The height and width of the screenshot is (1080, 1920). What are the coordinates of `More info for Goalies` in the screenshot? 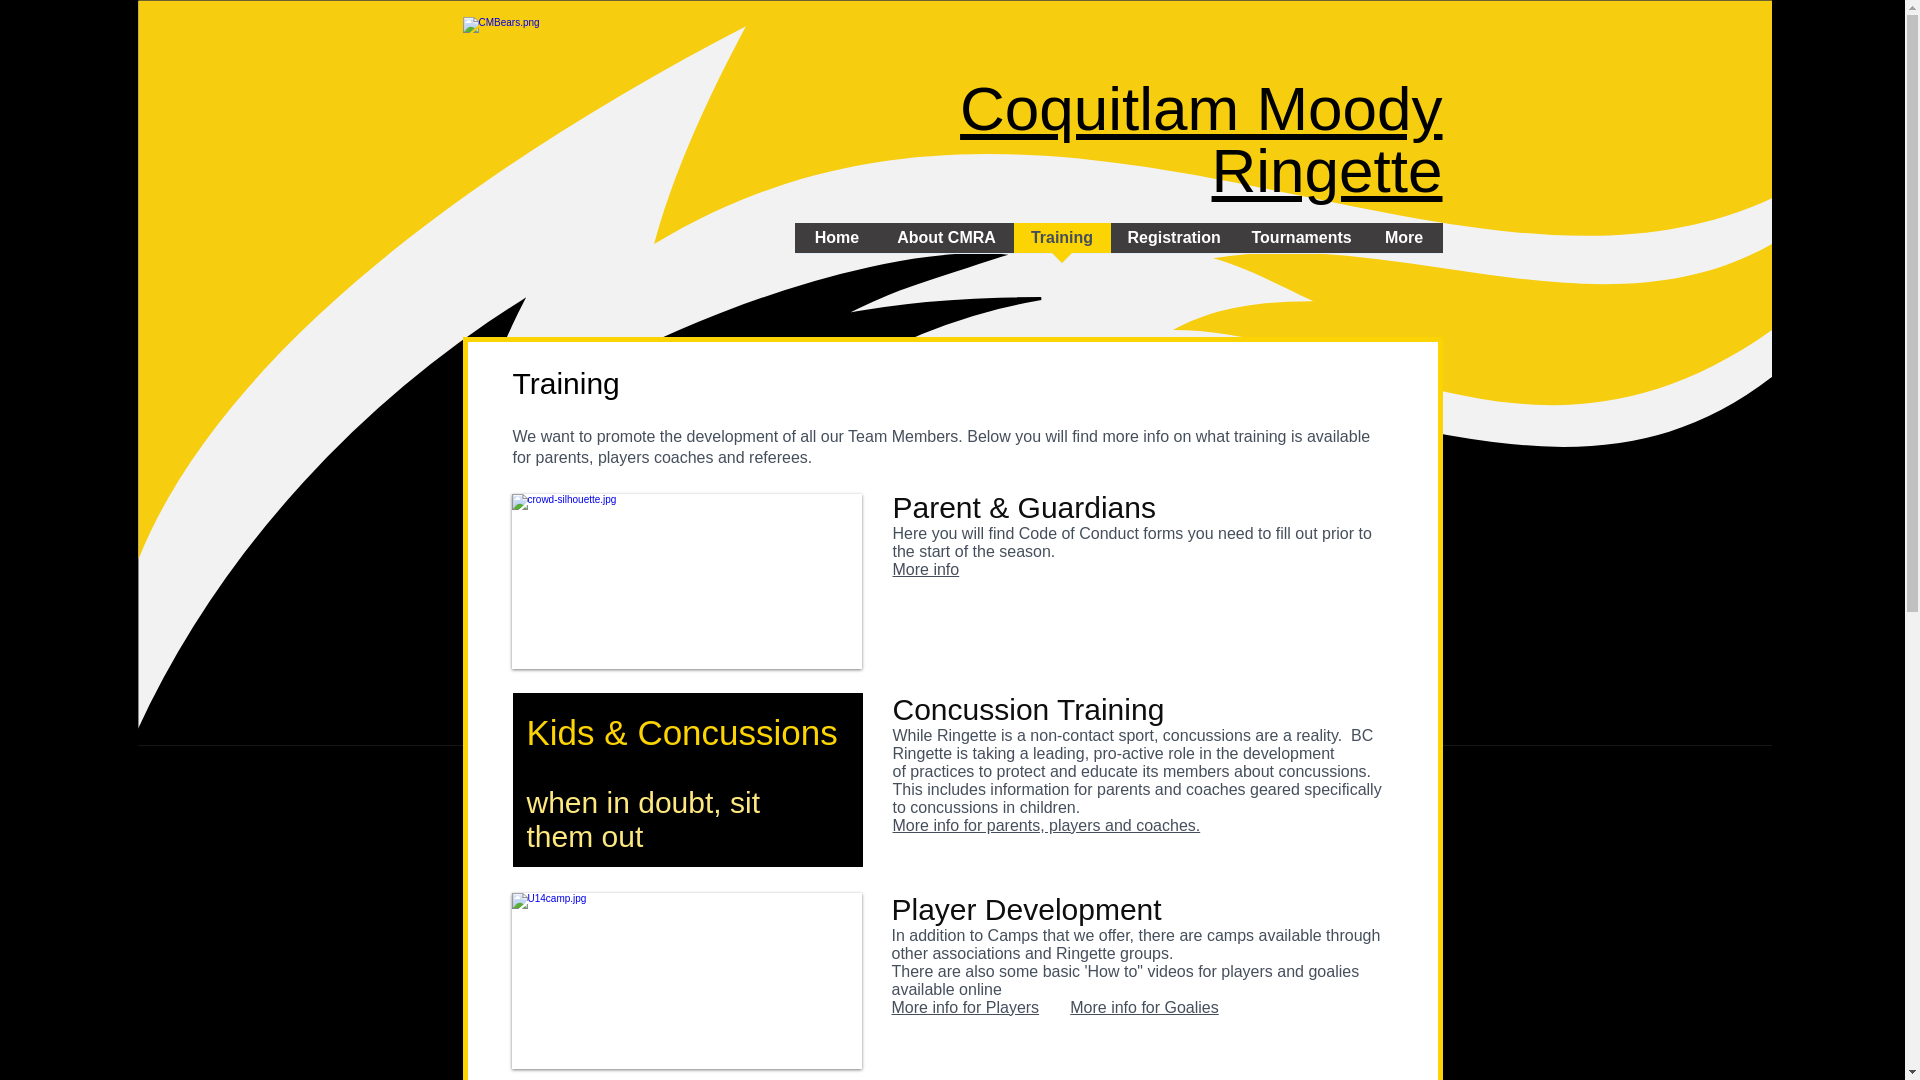 It's located at (1144, 1008).